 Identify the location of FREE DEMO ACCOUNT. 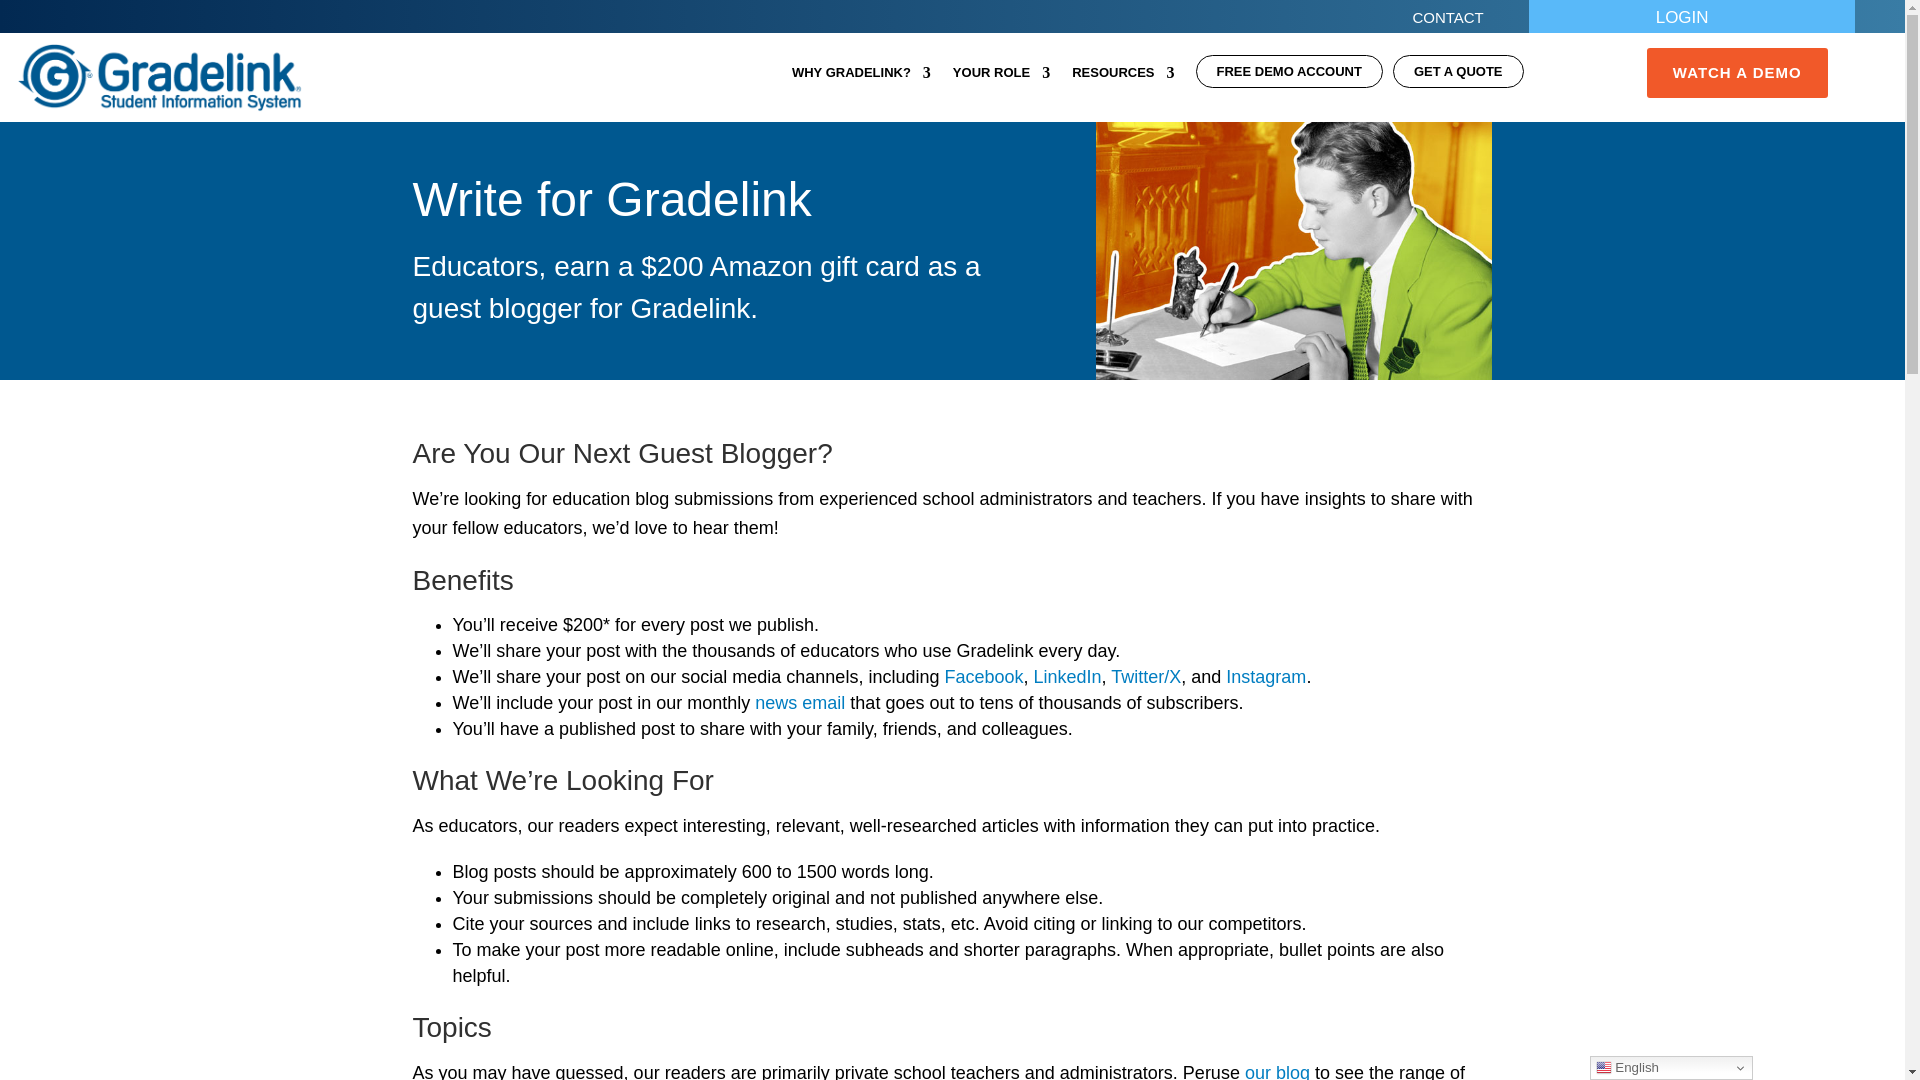
(1289, 76).